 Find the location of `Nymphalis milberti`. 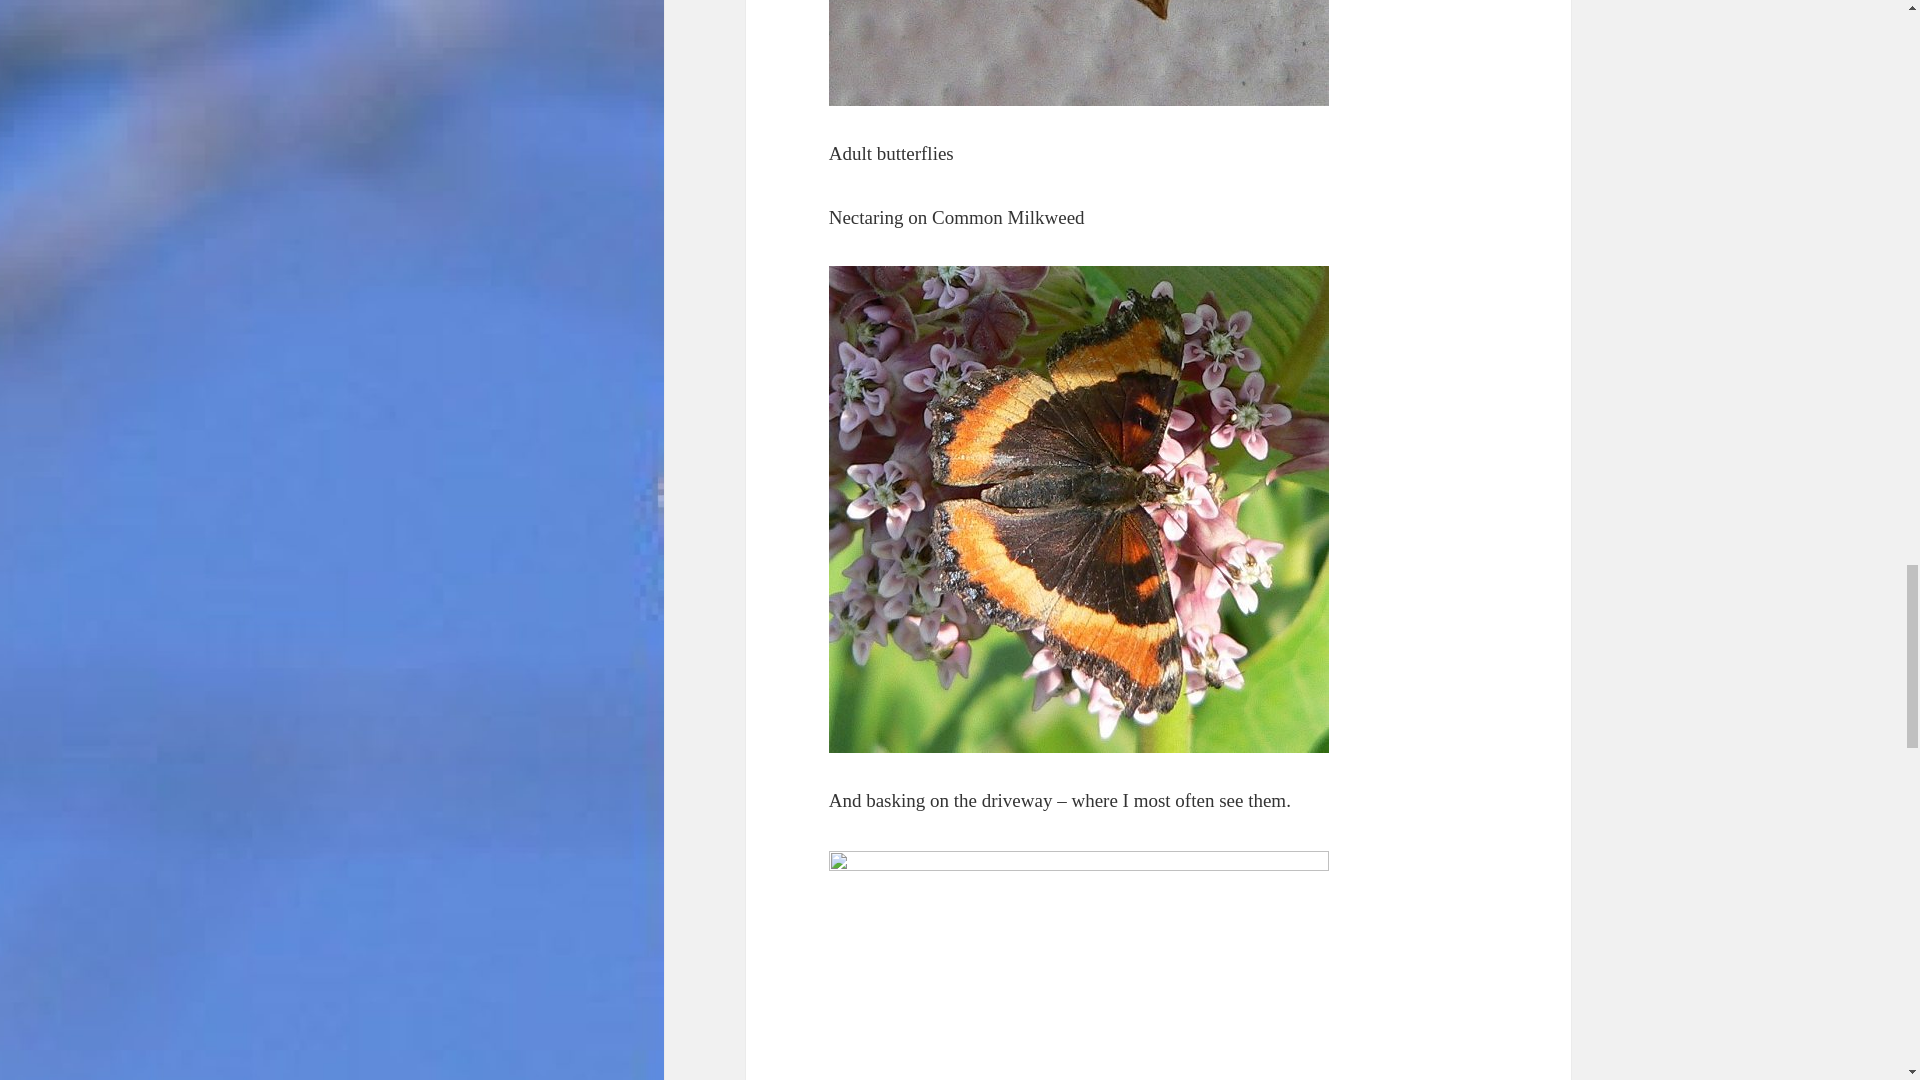

Nymphalis milberti is located at coordinates (1078, 52).